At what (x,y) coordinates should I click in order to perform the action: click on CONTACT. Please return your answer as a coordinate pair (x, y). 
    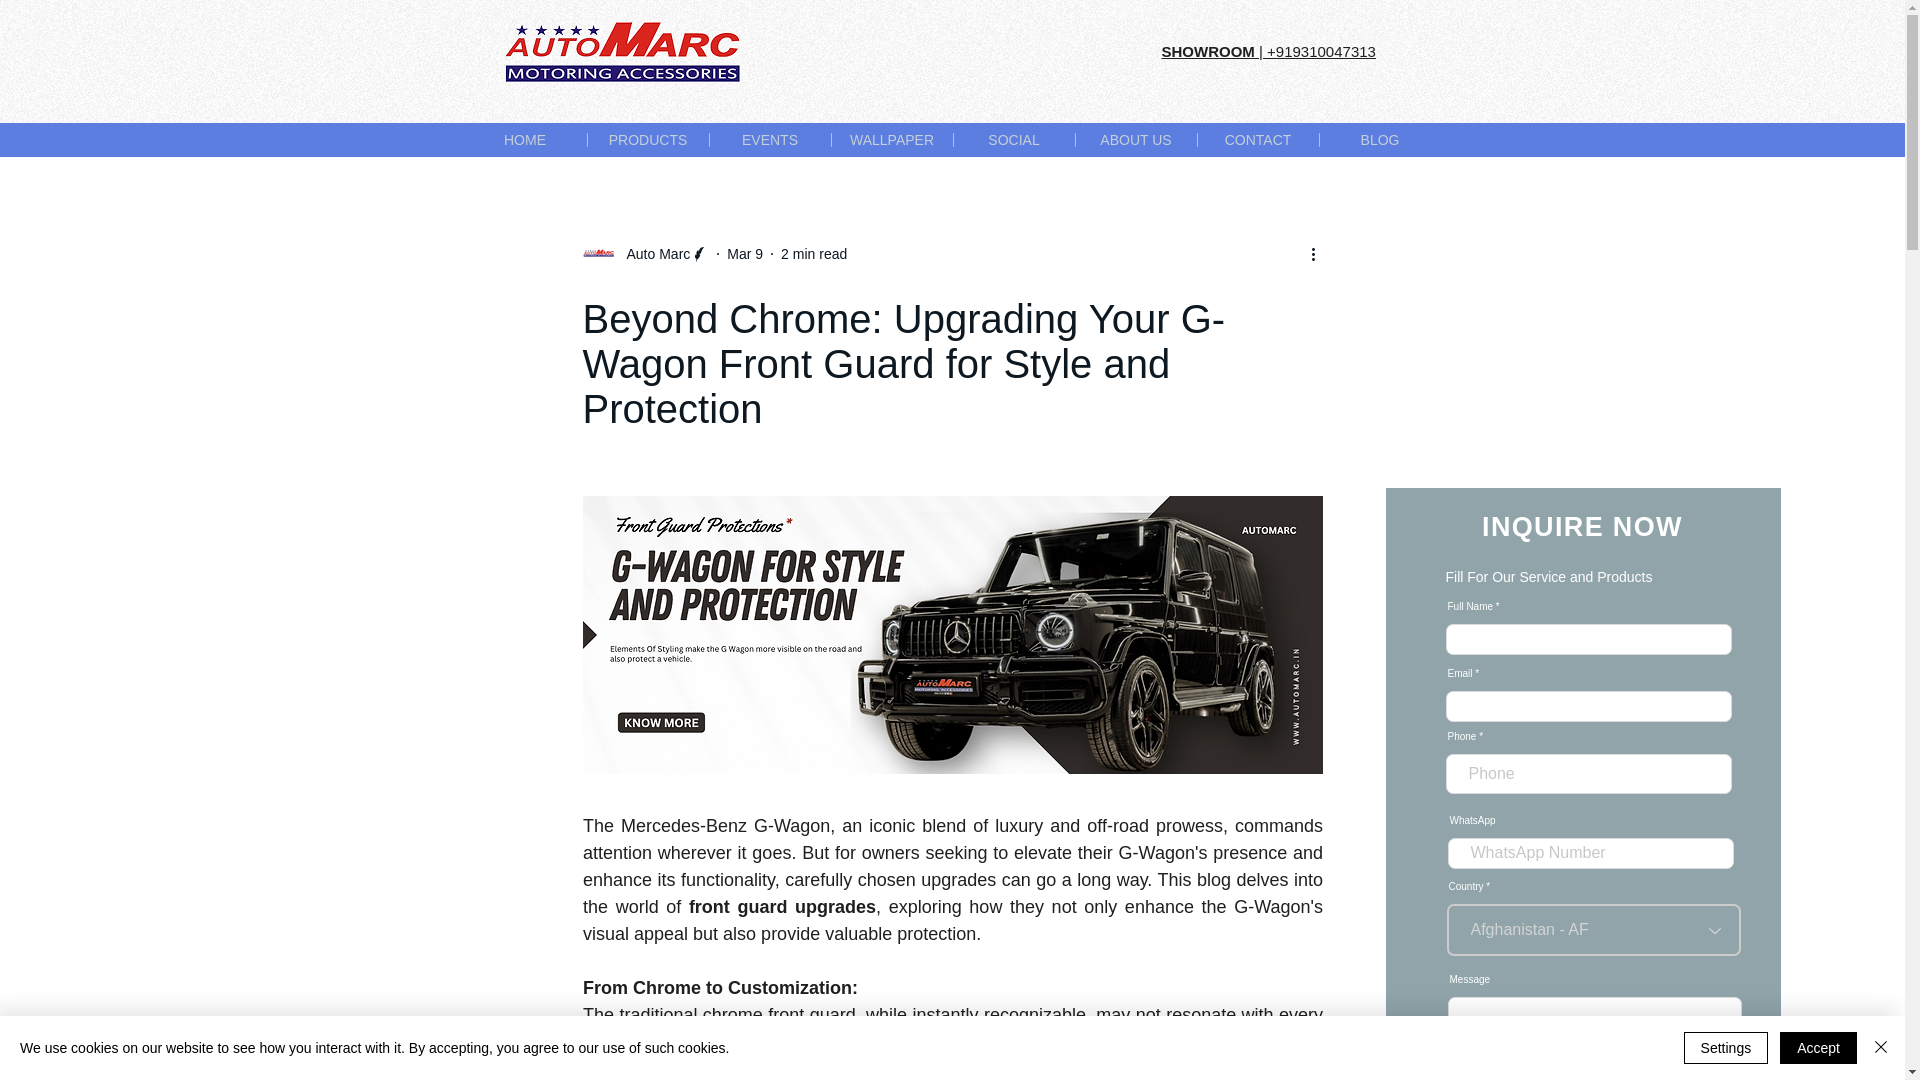
    Looking at the image, I should click on (1256, 139).